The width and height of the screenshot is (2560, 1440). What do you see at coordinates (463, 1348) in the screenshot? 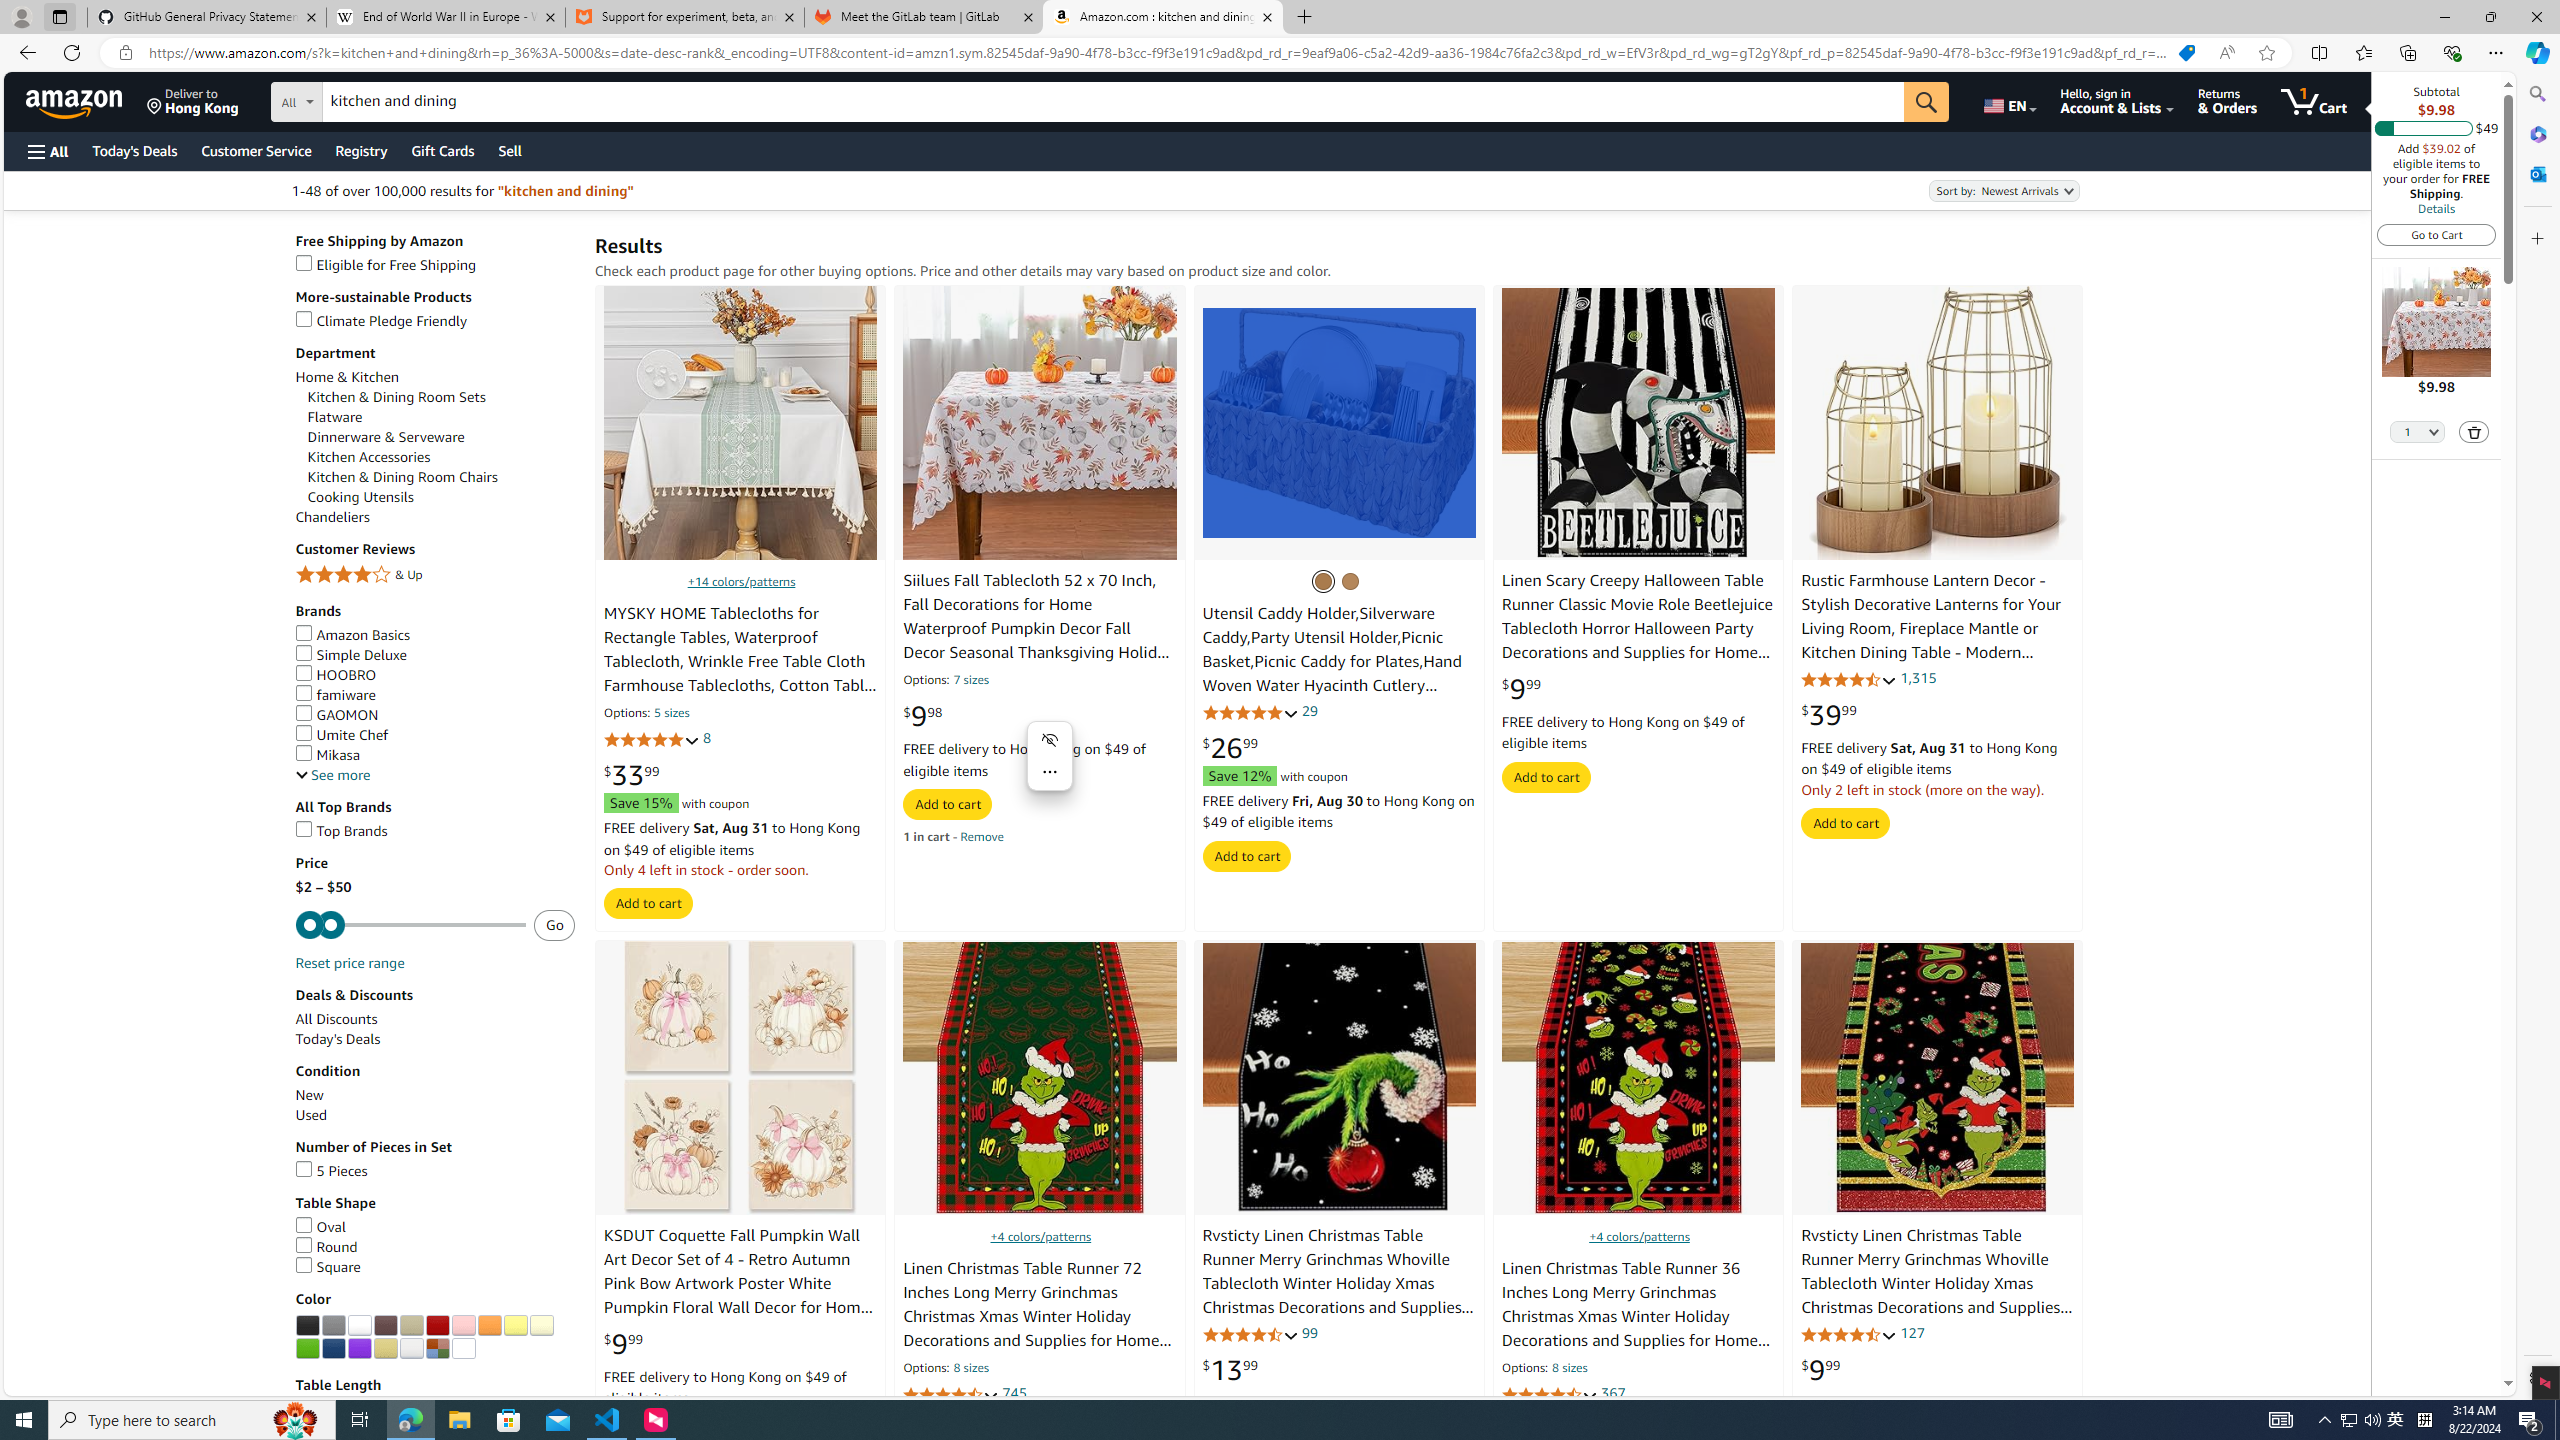
I see `Clear` at bounding box center [463, 1348].